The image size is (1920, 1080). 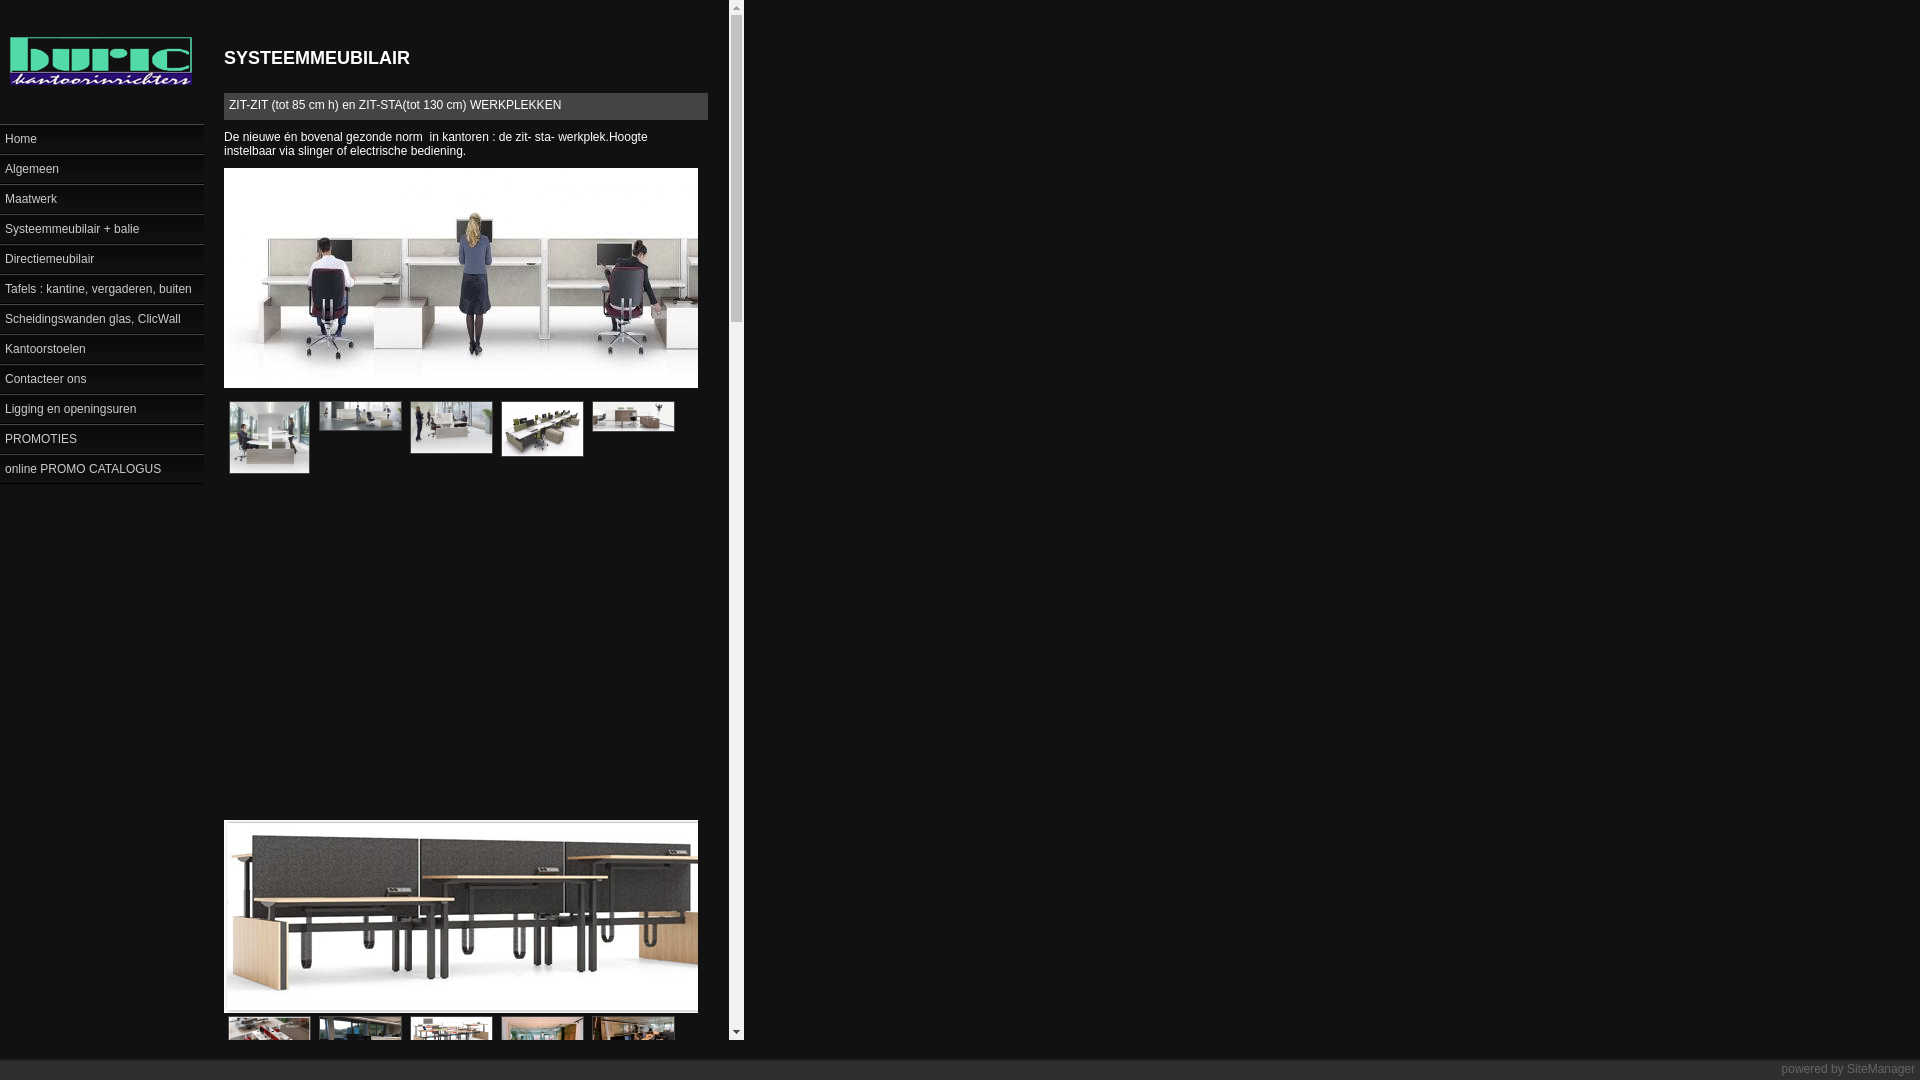 What do you see at coordinates (102, 258) in the screenshot?
I see `Directiemeubilair` at bounding box center [102, 258].